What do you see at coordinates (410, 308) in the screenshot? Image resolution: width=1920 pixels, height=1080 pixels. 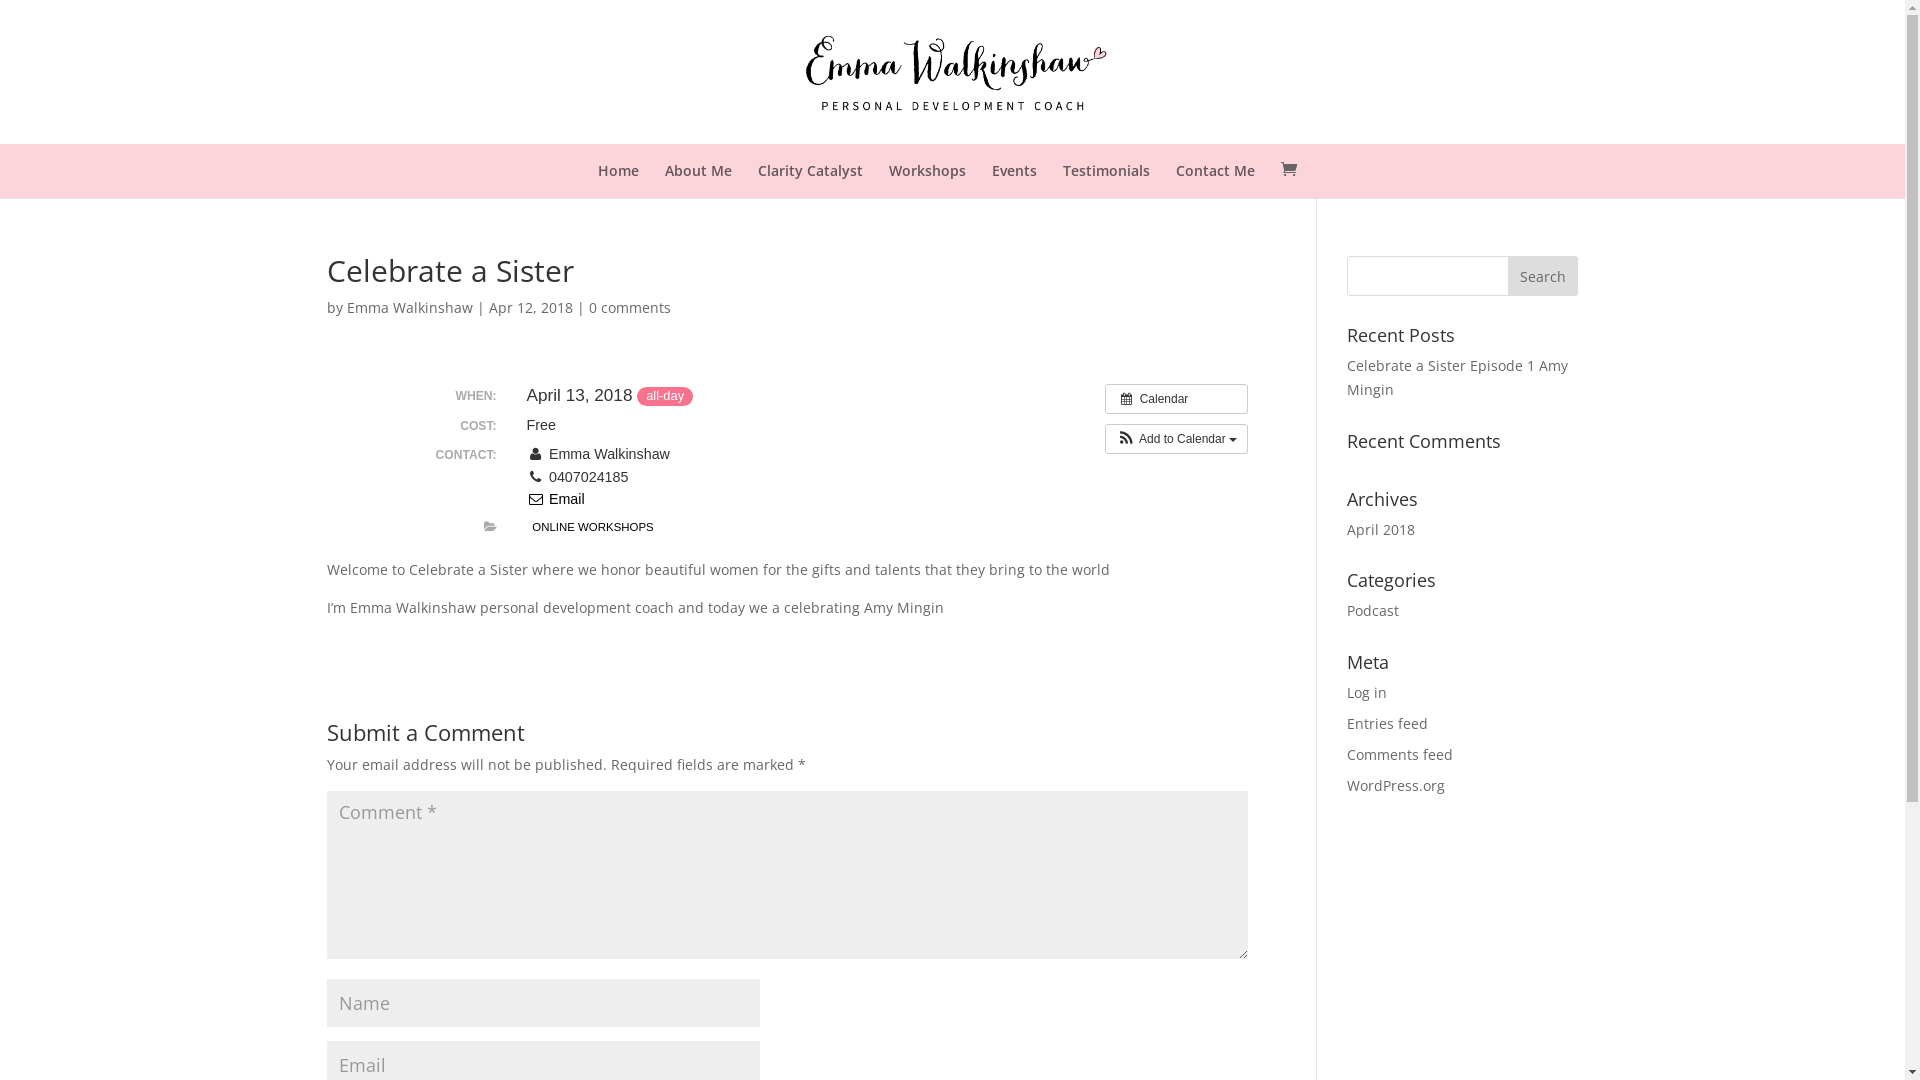 I see `Emma Walkinshaw` at bounding box center [410, 308].